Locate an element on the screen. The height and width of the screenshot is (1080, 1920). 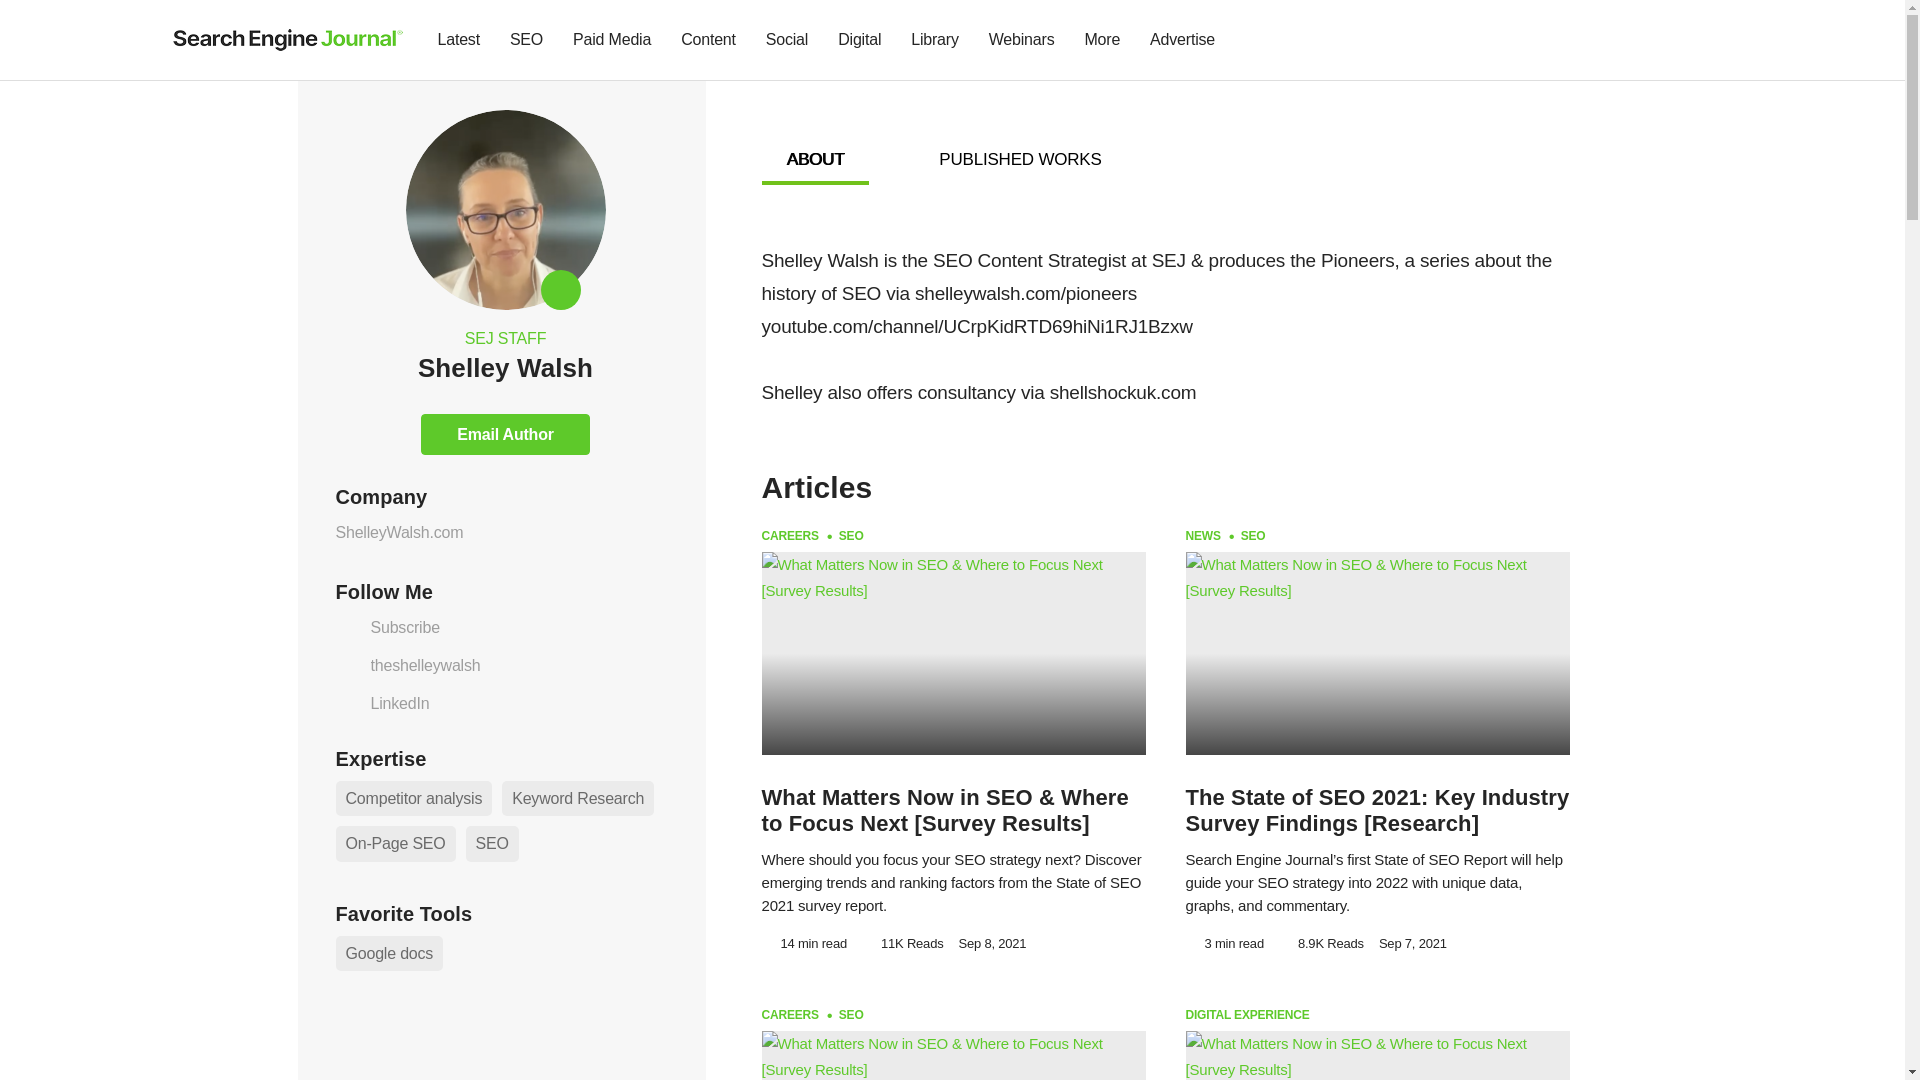
Paid Media is located at coordinates (612, 40).